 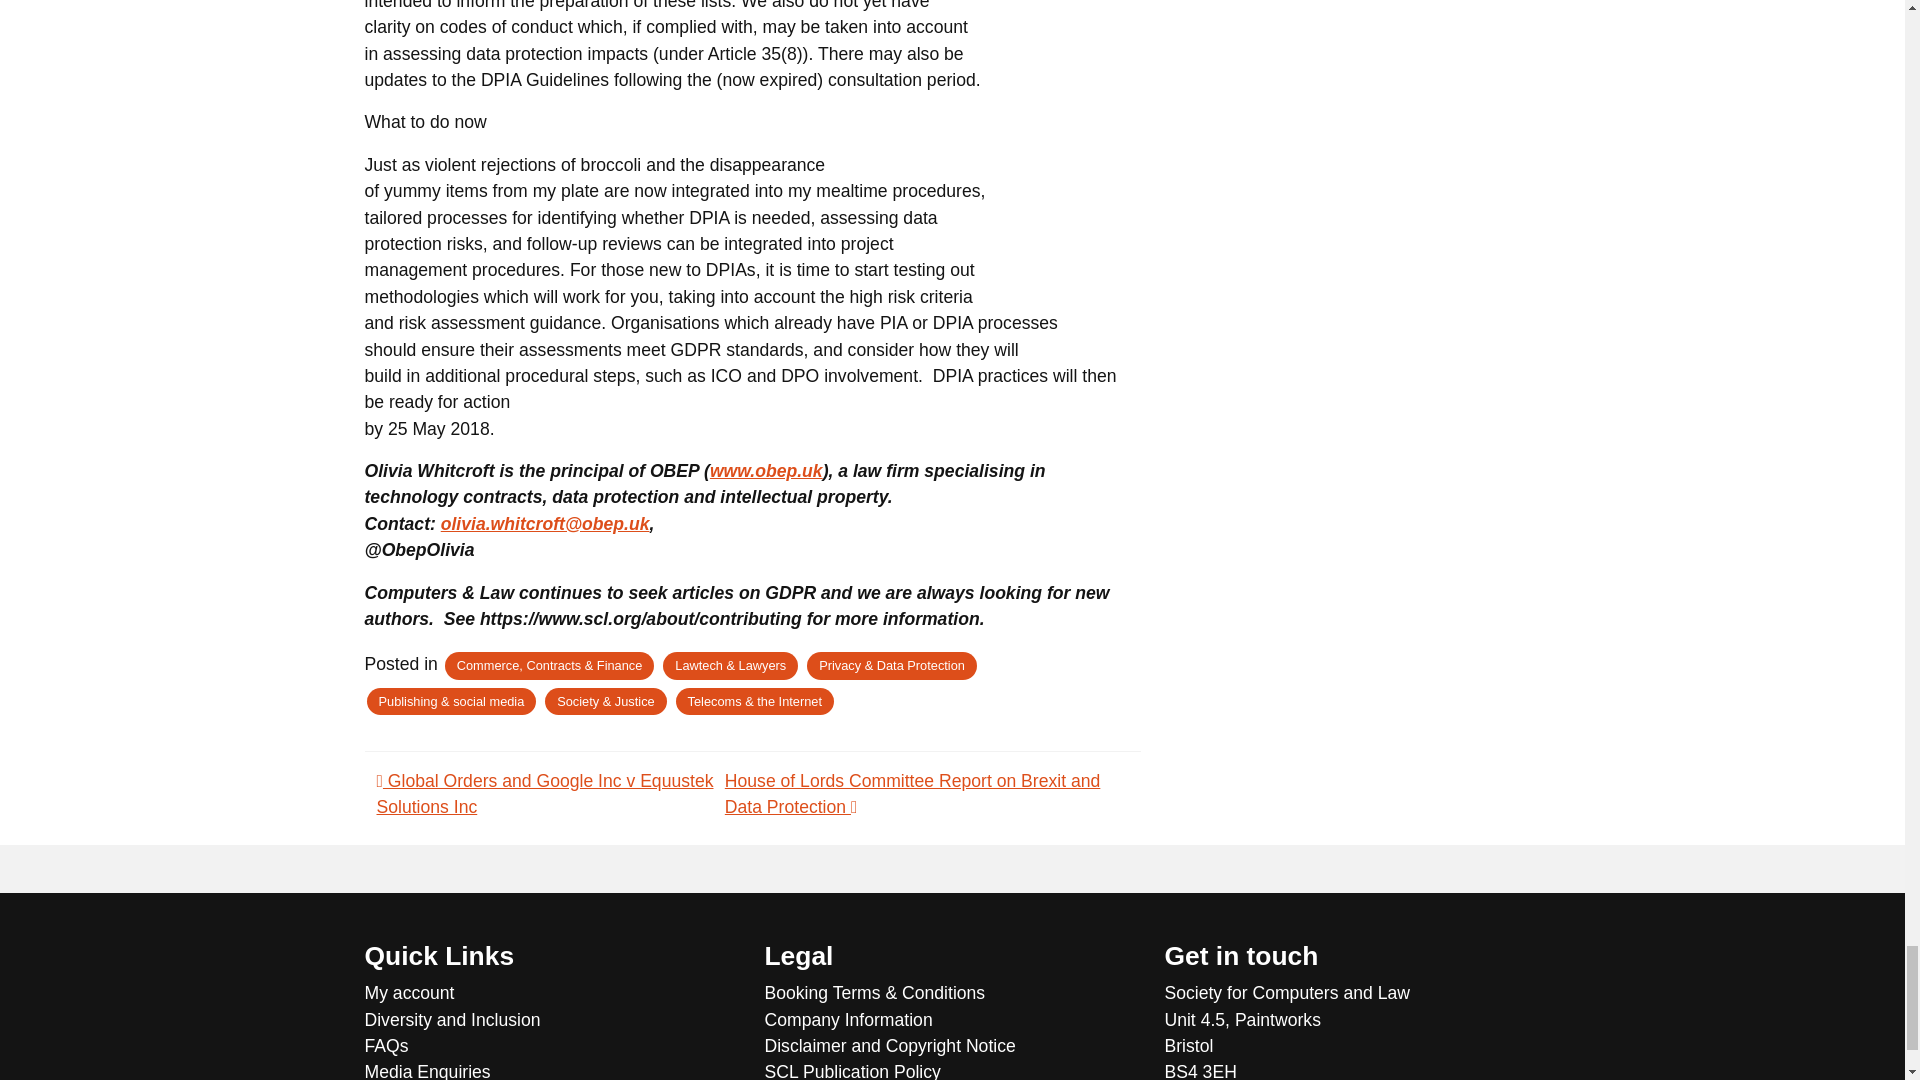 I want to click on Diversity and Inclusion, so click(x=552, y=1019).